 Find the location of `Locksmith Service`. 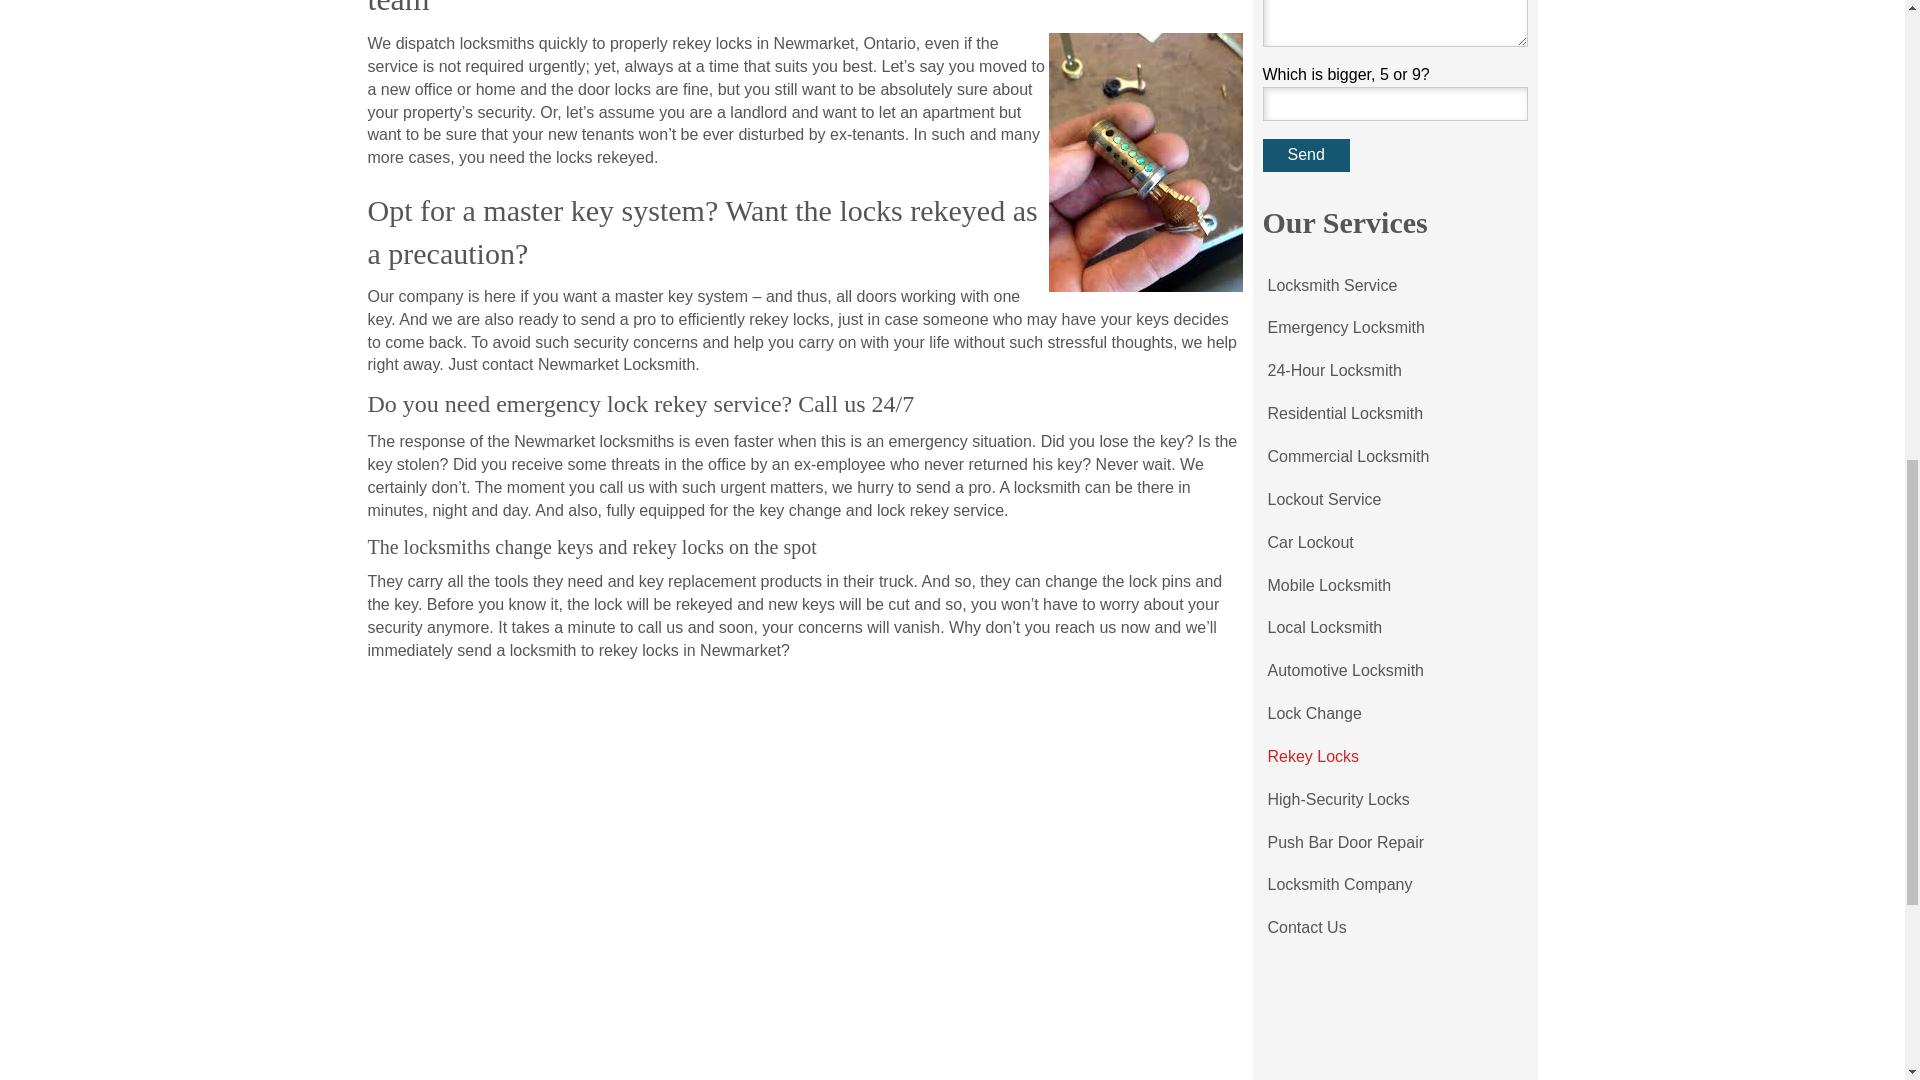

Locksmith Service is located at coordinates (1331, 286).